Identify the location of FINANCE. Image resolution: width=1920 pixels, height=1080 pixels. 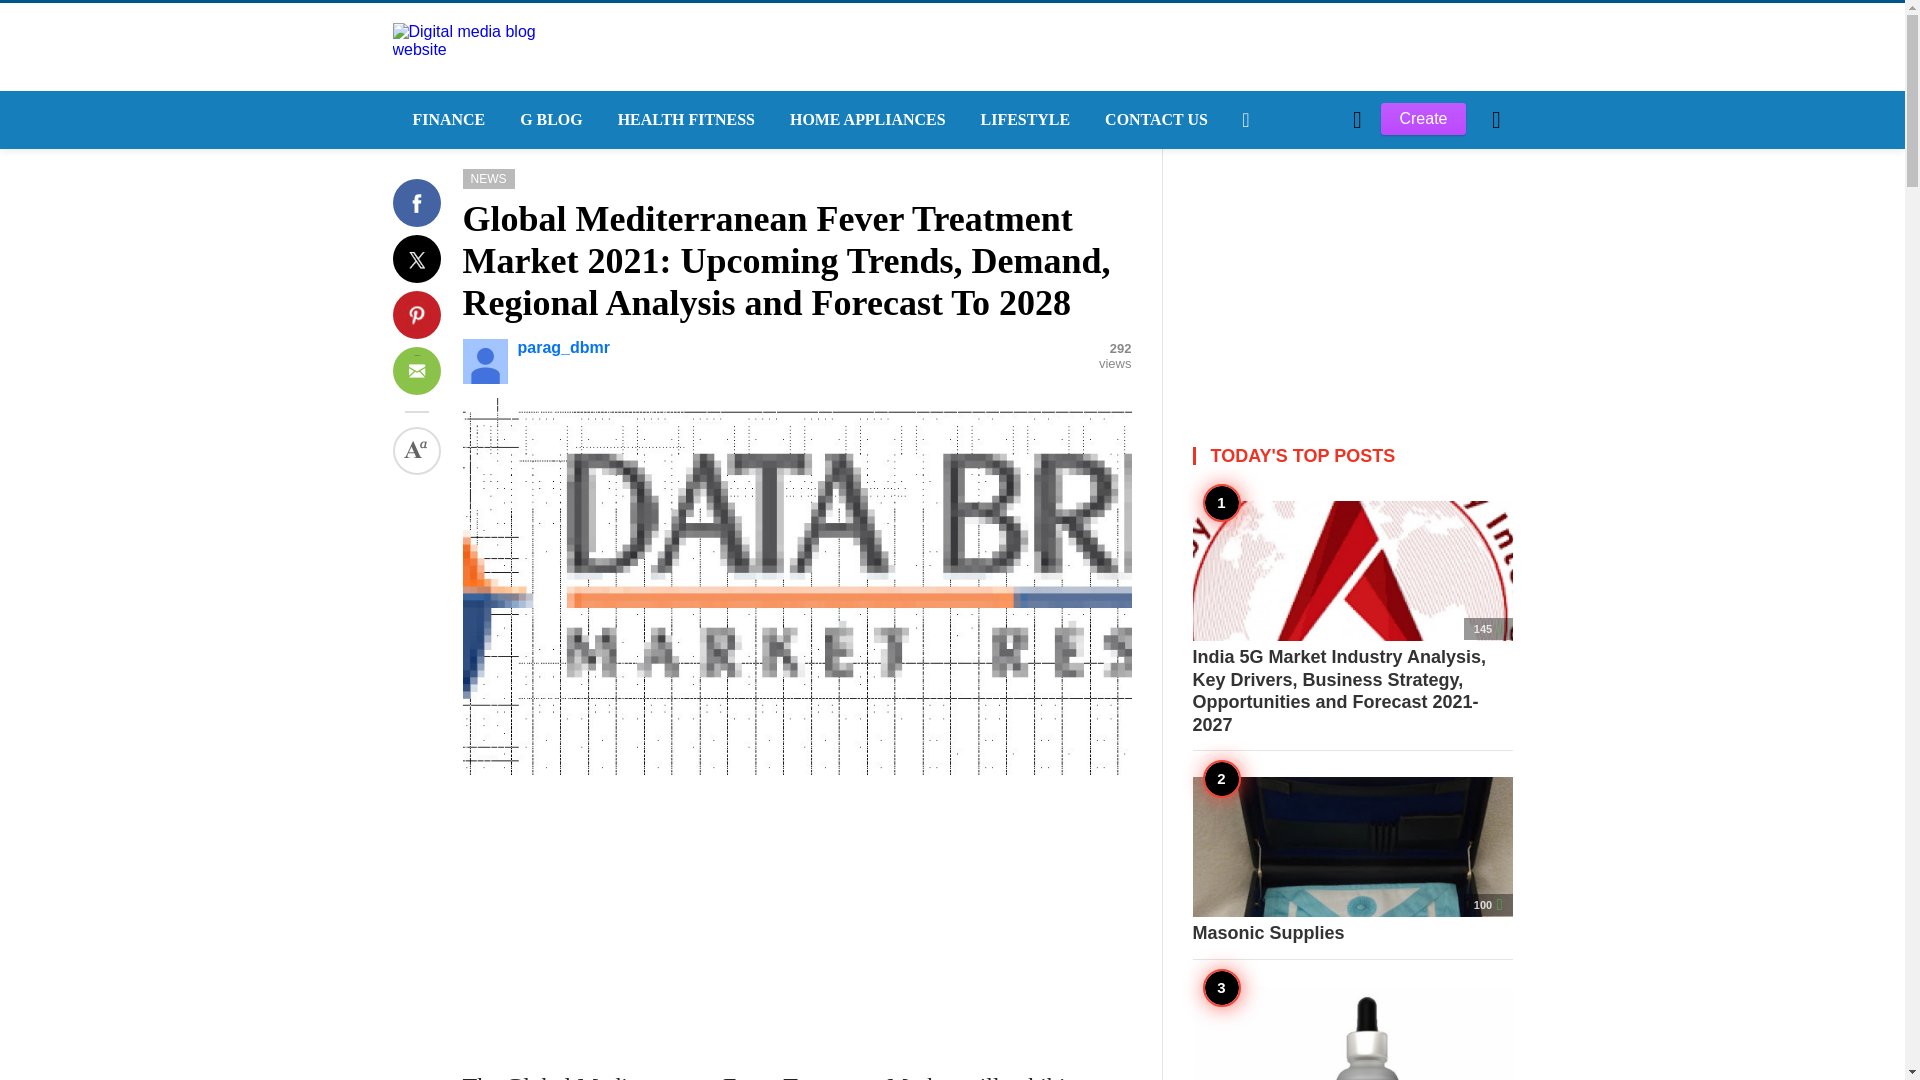
(445, 120).